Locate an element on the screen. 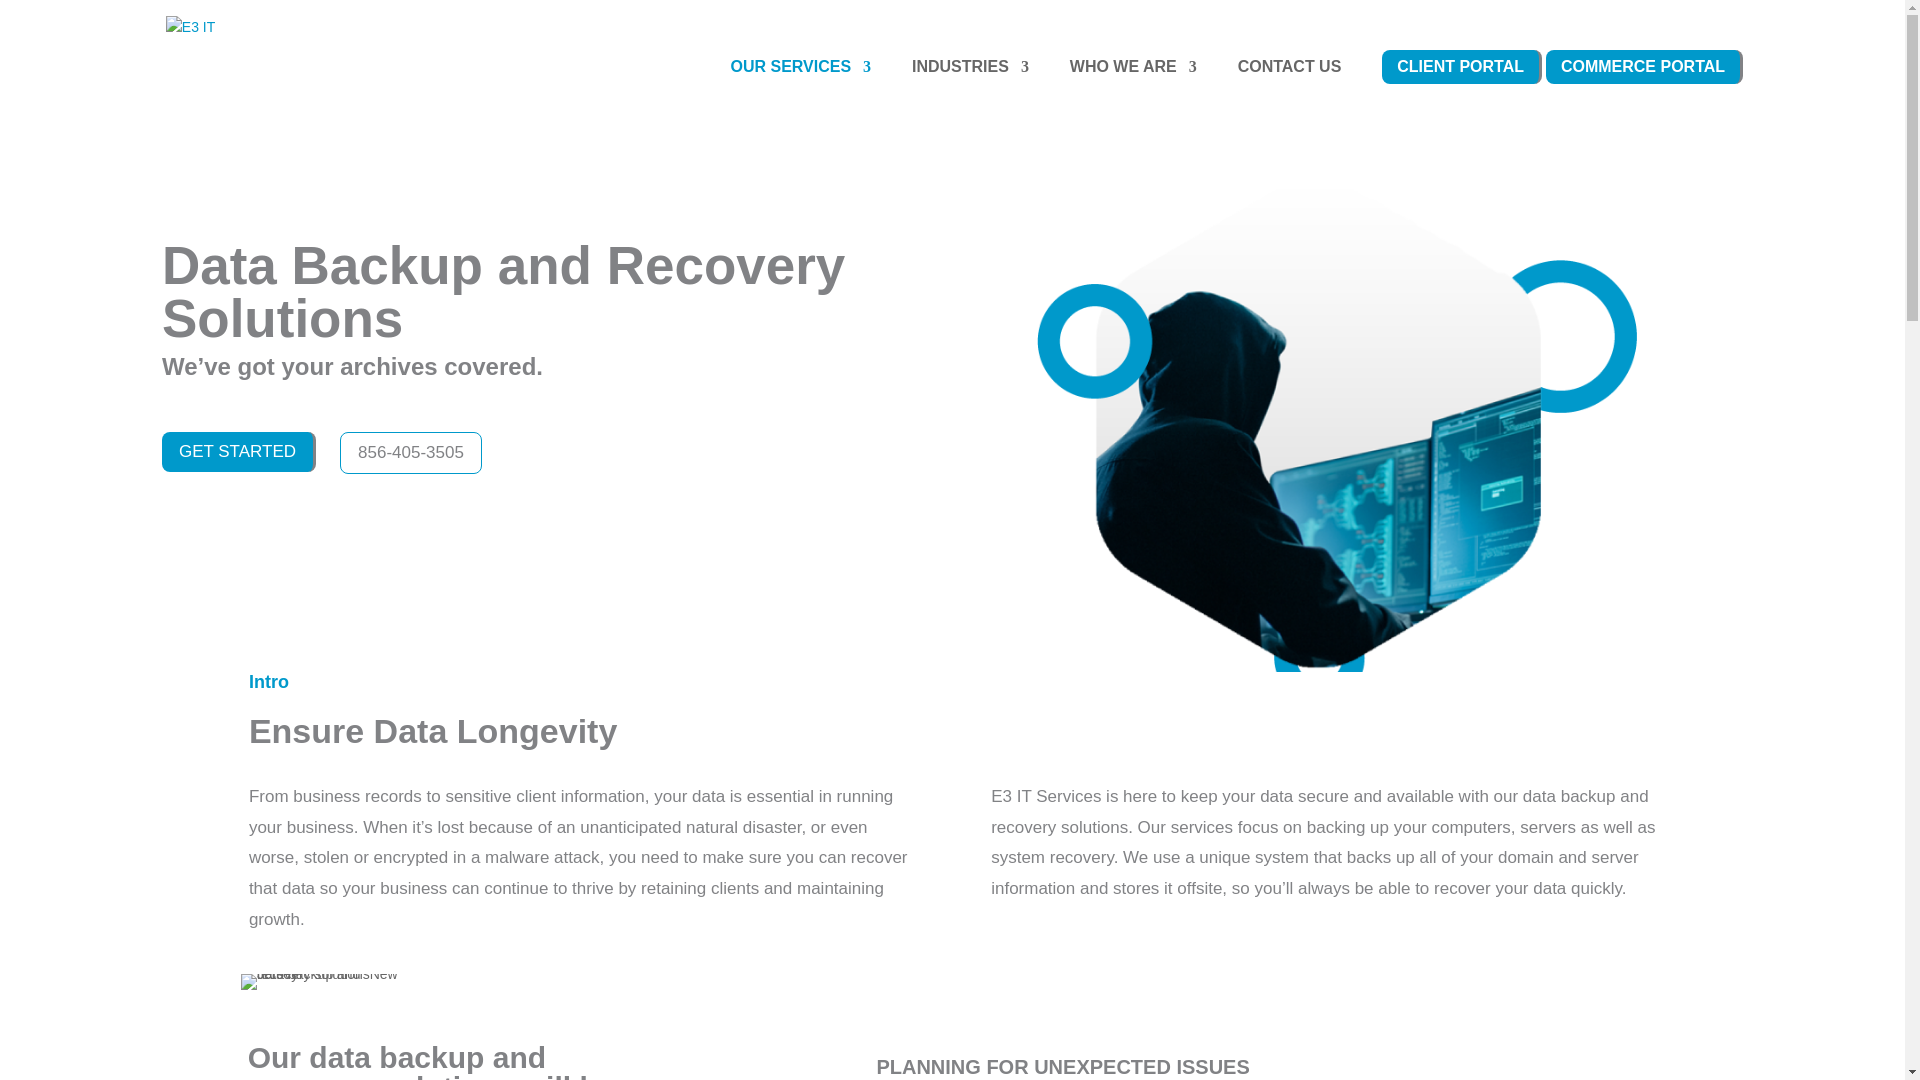  COMMERCE PORTAL is located at coordinates (1642, 86).